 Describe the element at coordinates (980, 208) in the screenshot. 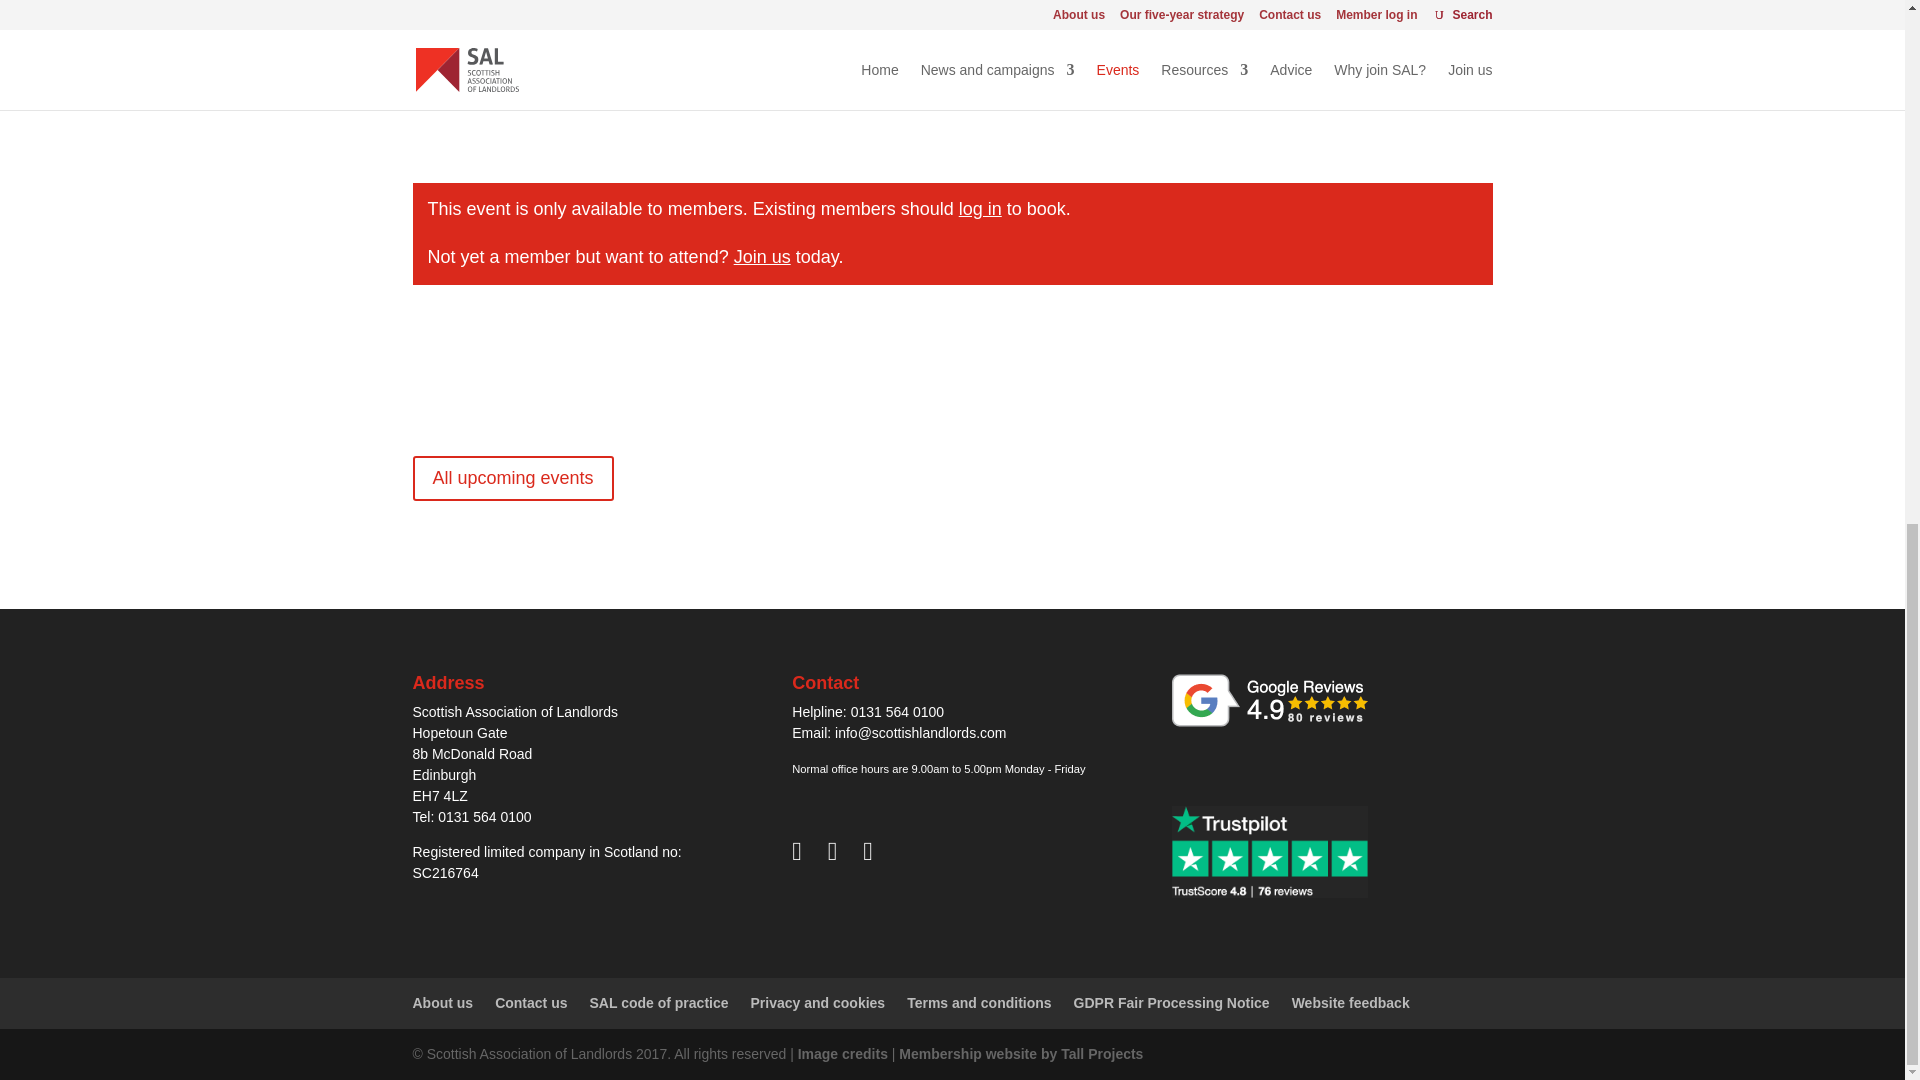

I see `log in` at that location.